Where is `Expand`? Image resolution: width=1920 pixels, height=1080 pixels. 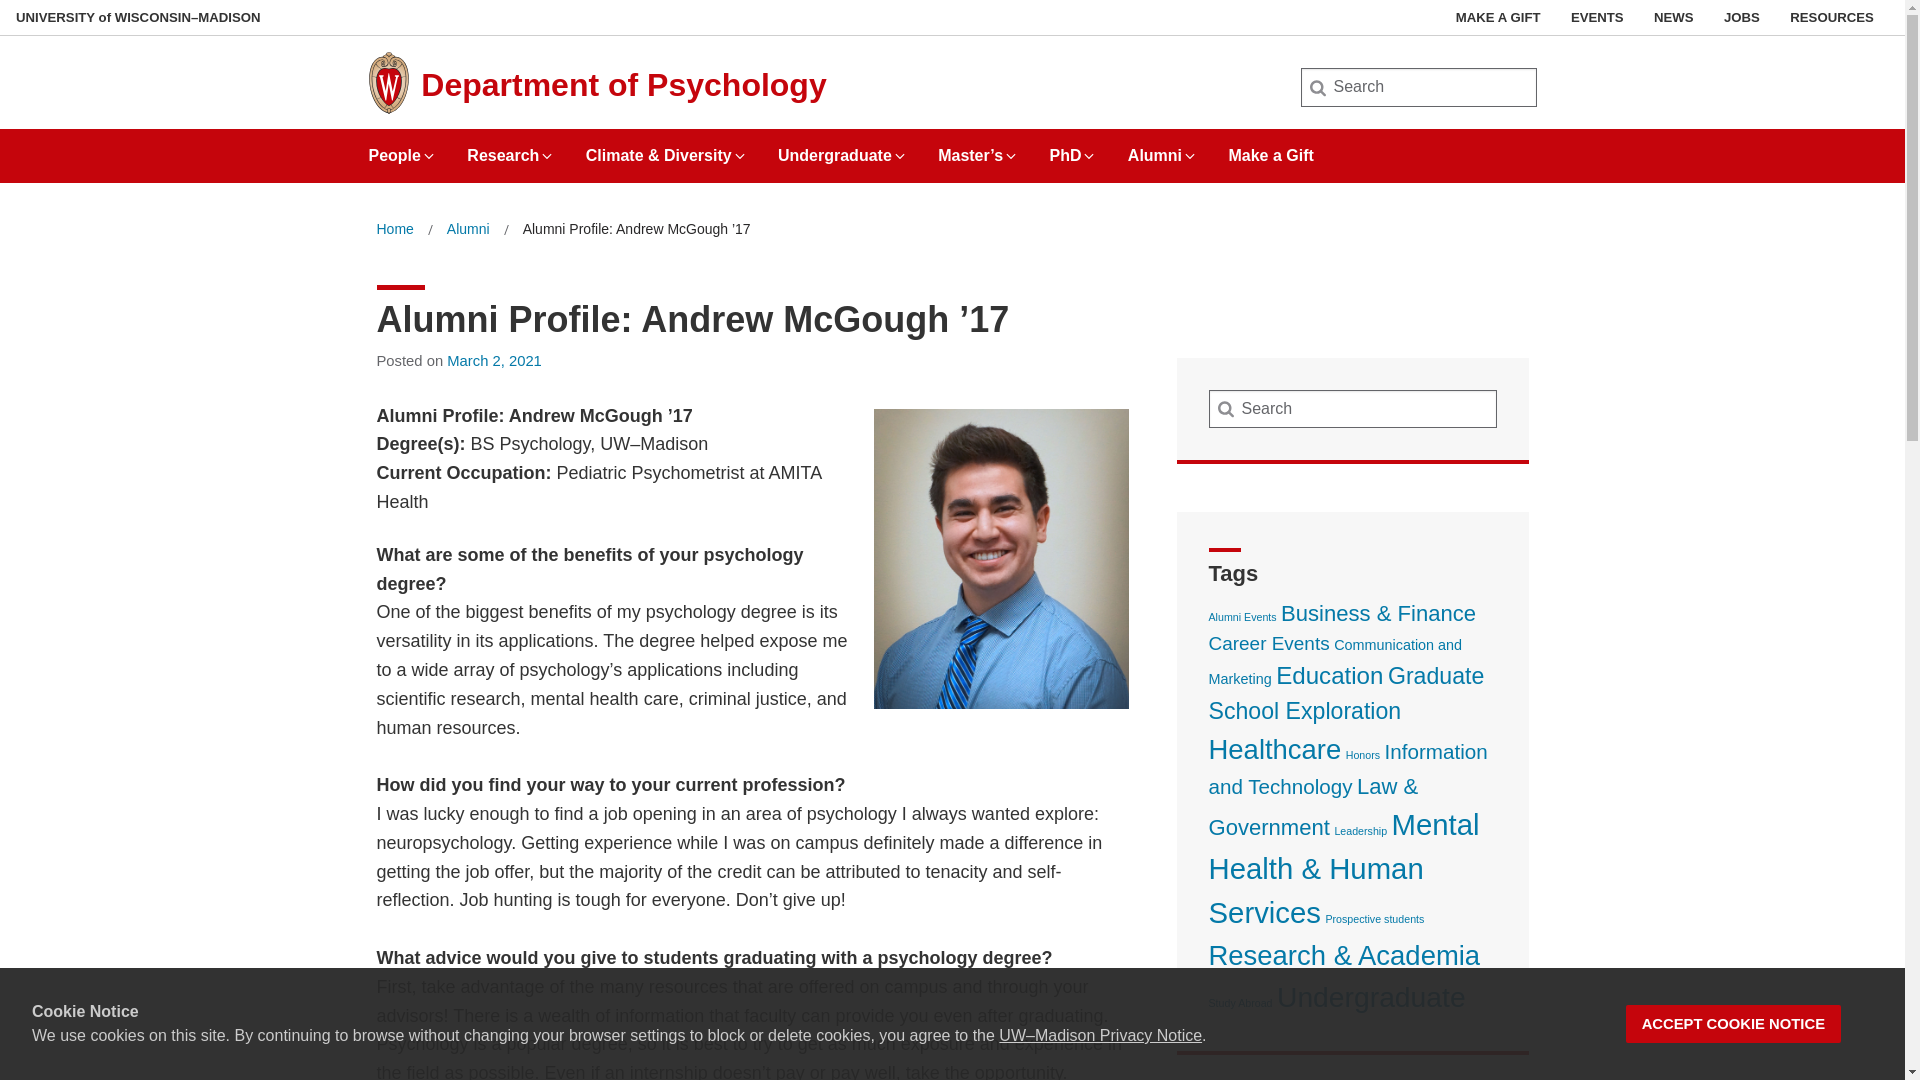
Expand is located at coordinates (428, 156).